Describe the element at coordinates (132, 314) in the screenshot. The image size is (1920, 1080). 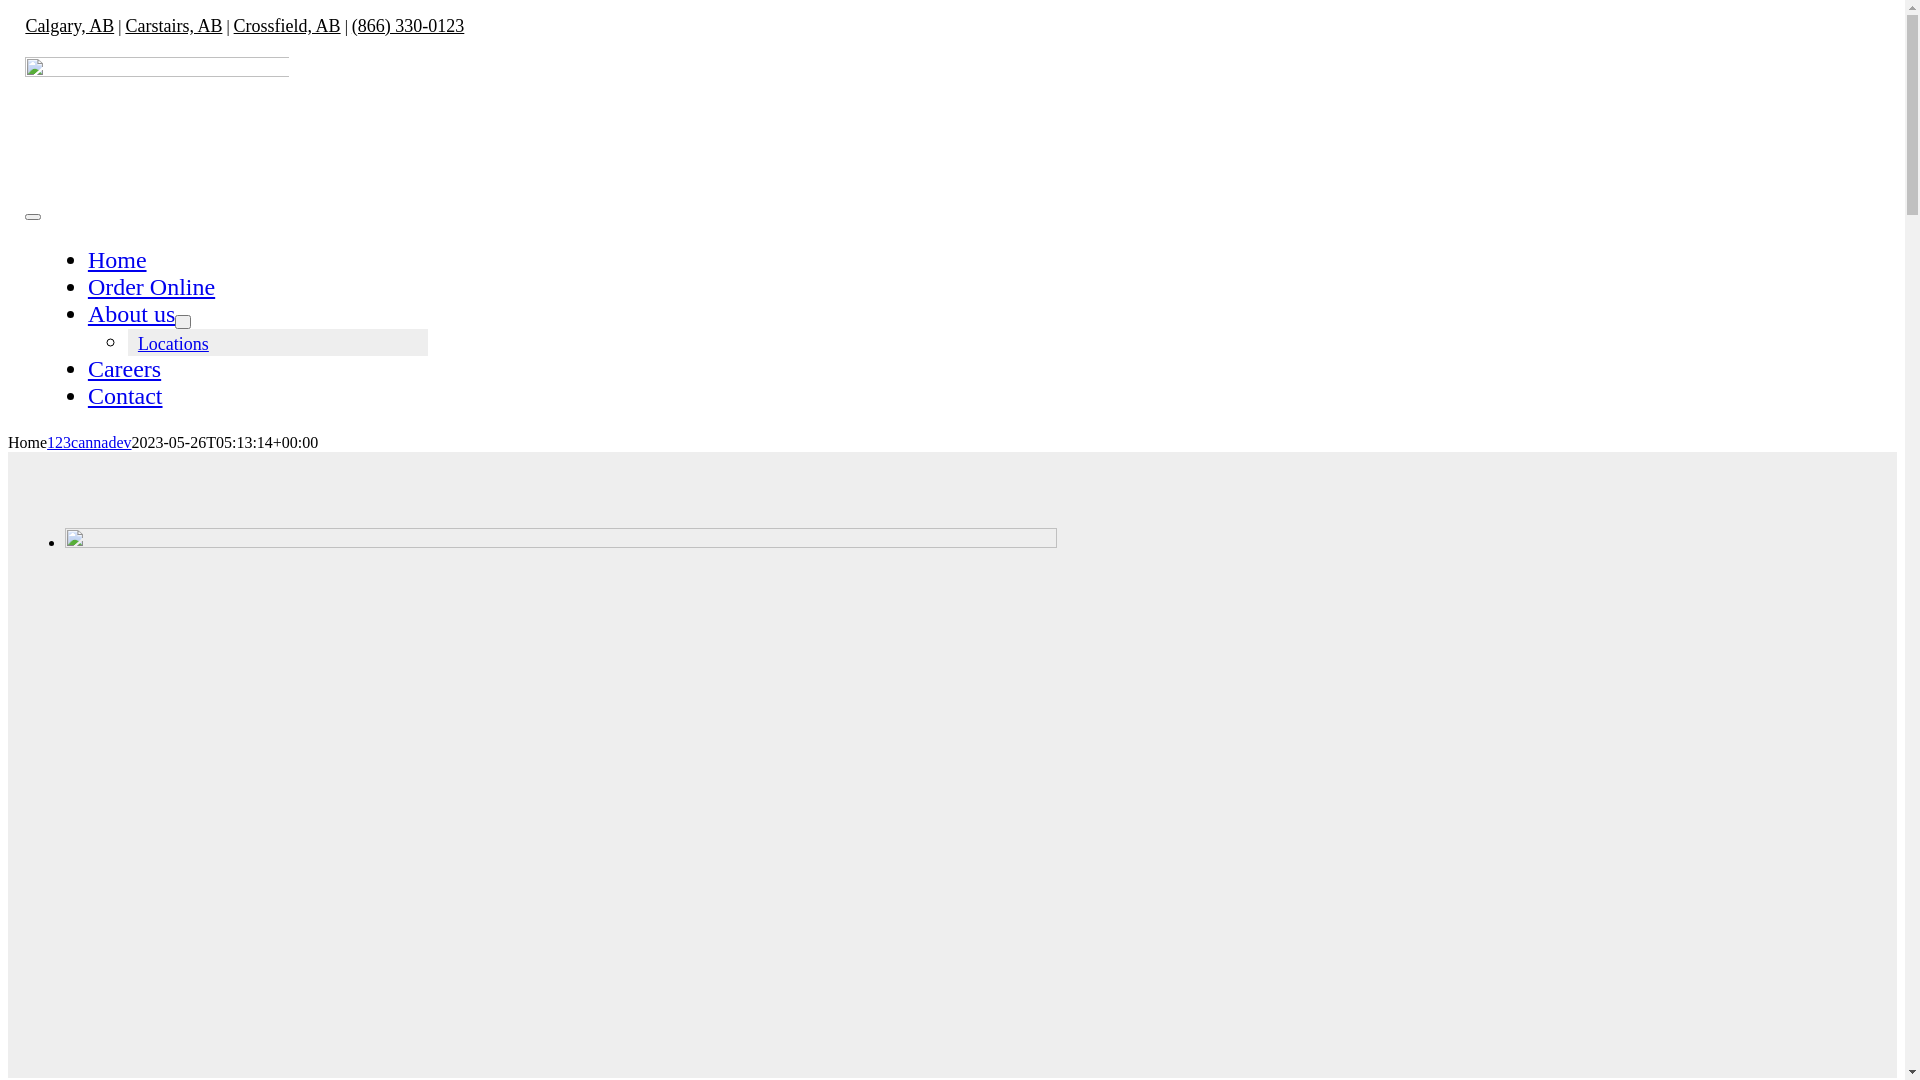
I see `About us` at that location.